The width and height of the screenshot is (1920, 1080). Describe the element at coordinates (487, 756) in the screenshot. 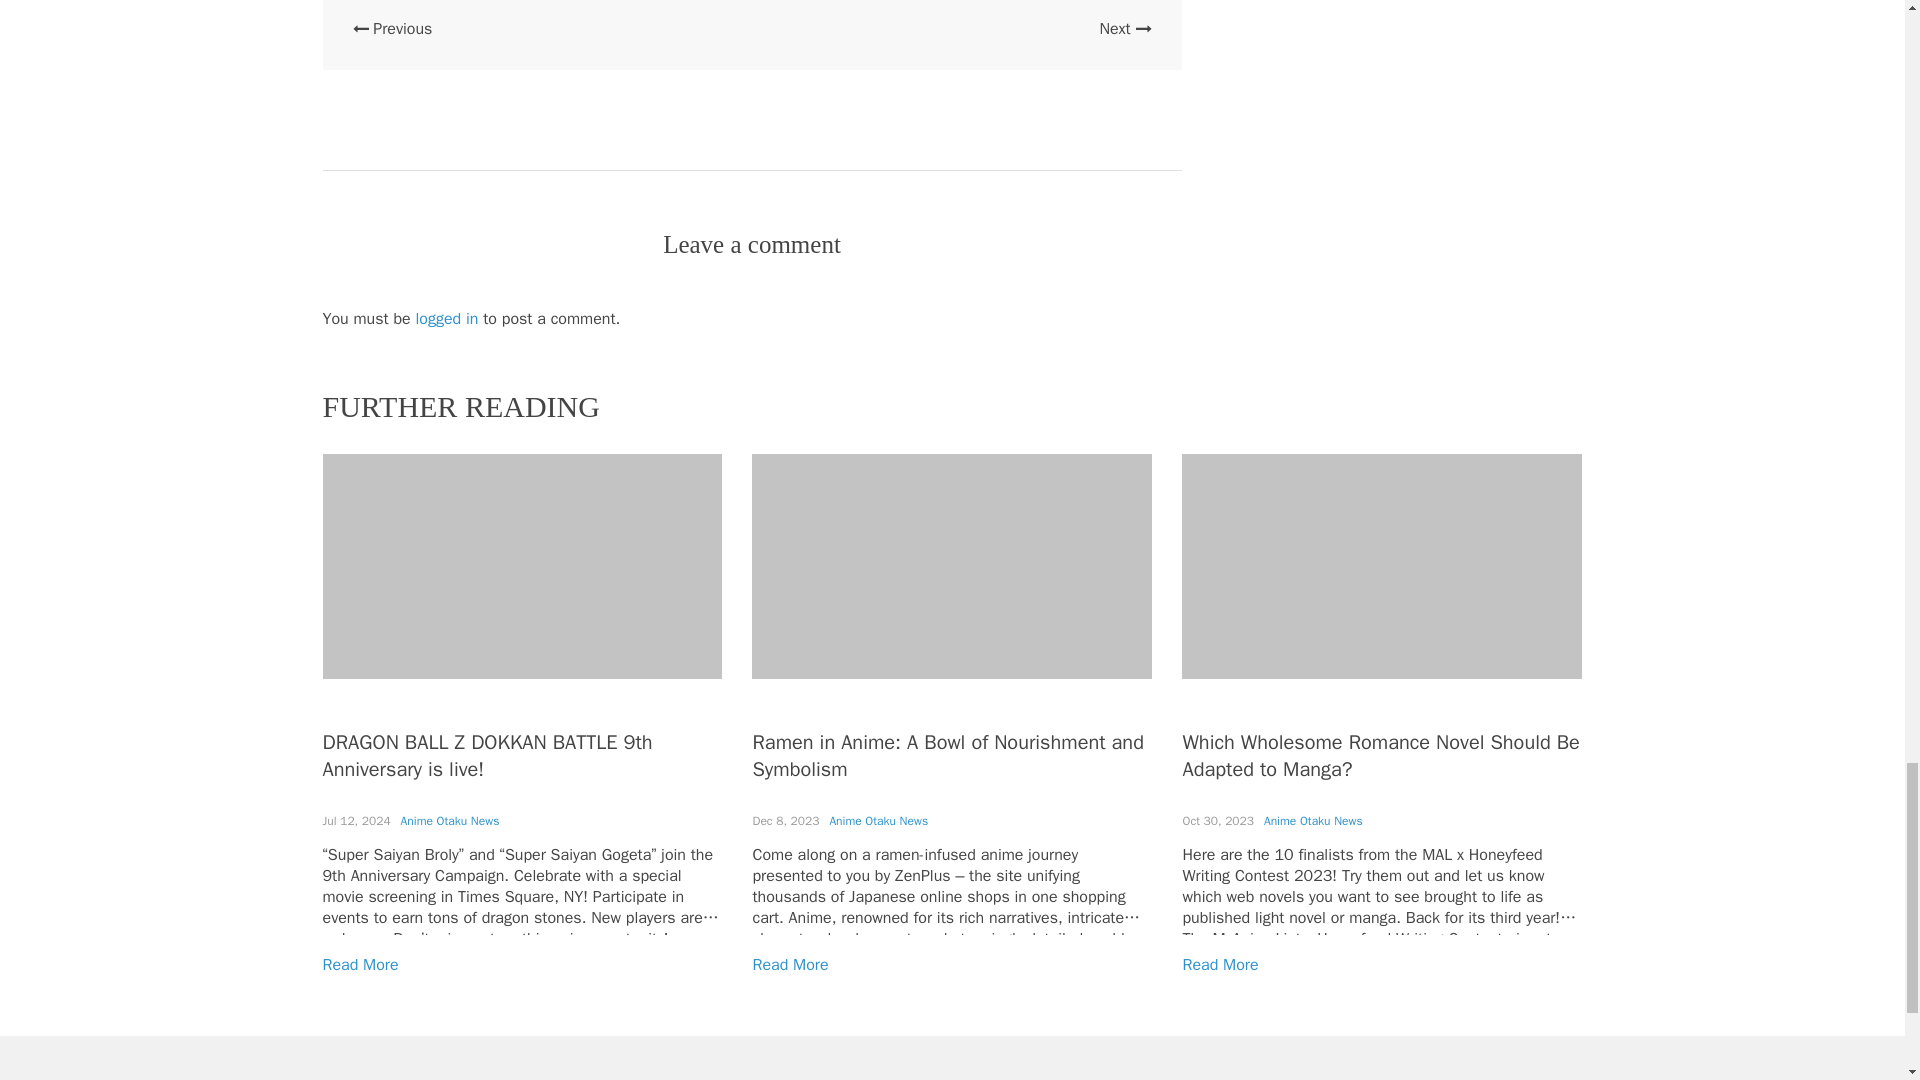

I see `DRAGON BALL Z DOKKAN BATTLE 9th Anniversary is live!` at that location.